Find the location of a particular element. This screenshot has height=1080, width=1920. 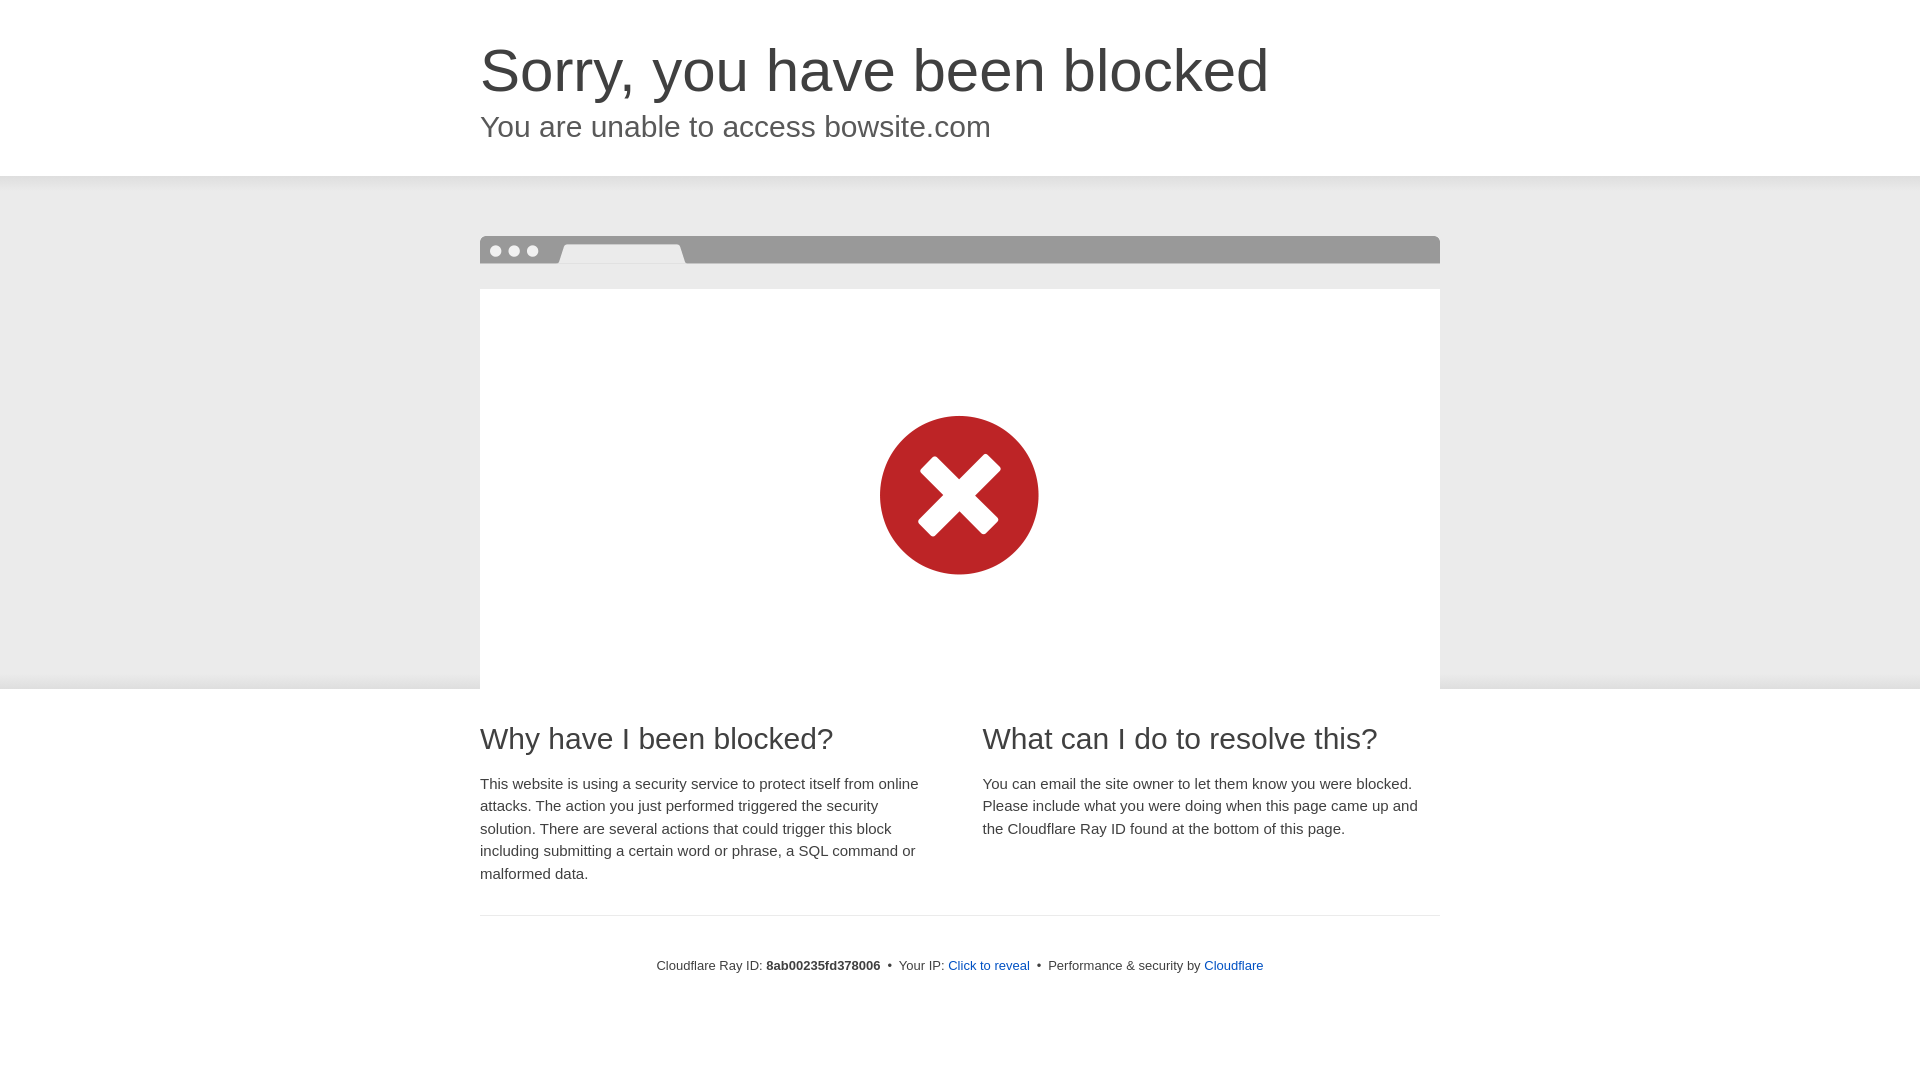

Click to reveal is located at coordinates (988, 966).